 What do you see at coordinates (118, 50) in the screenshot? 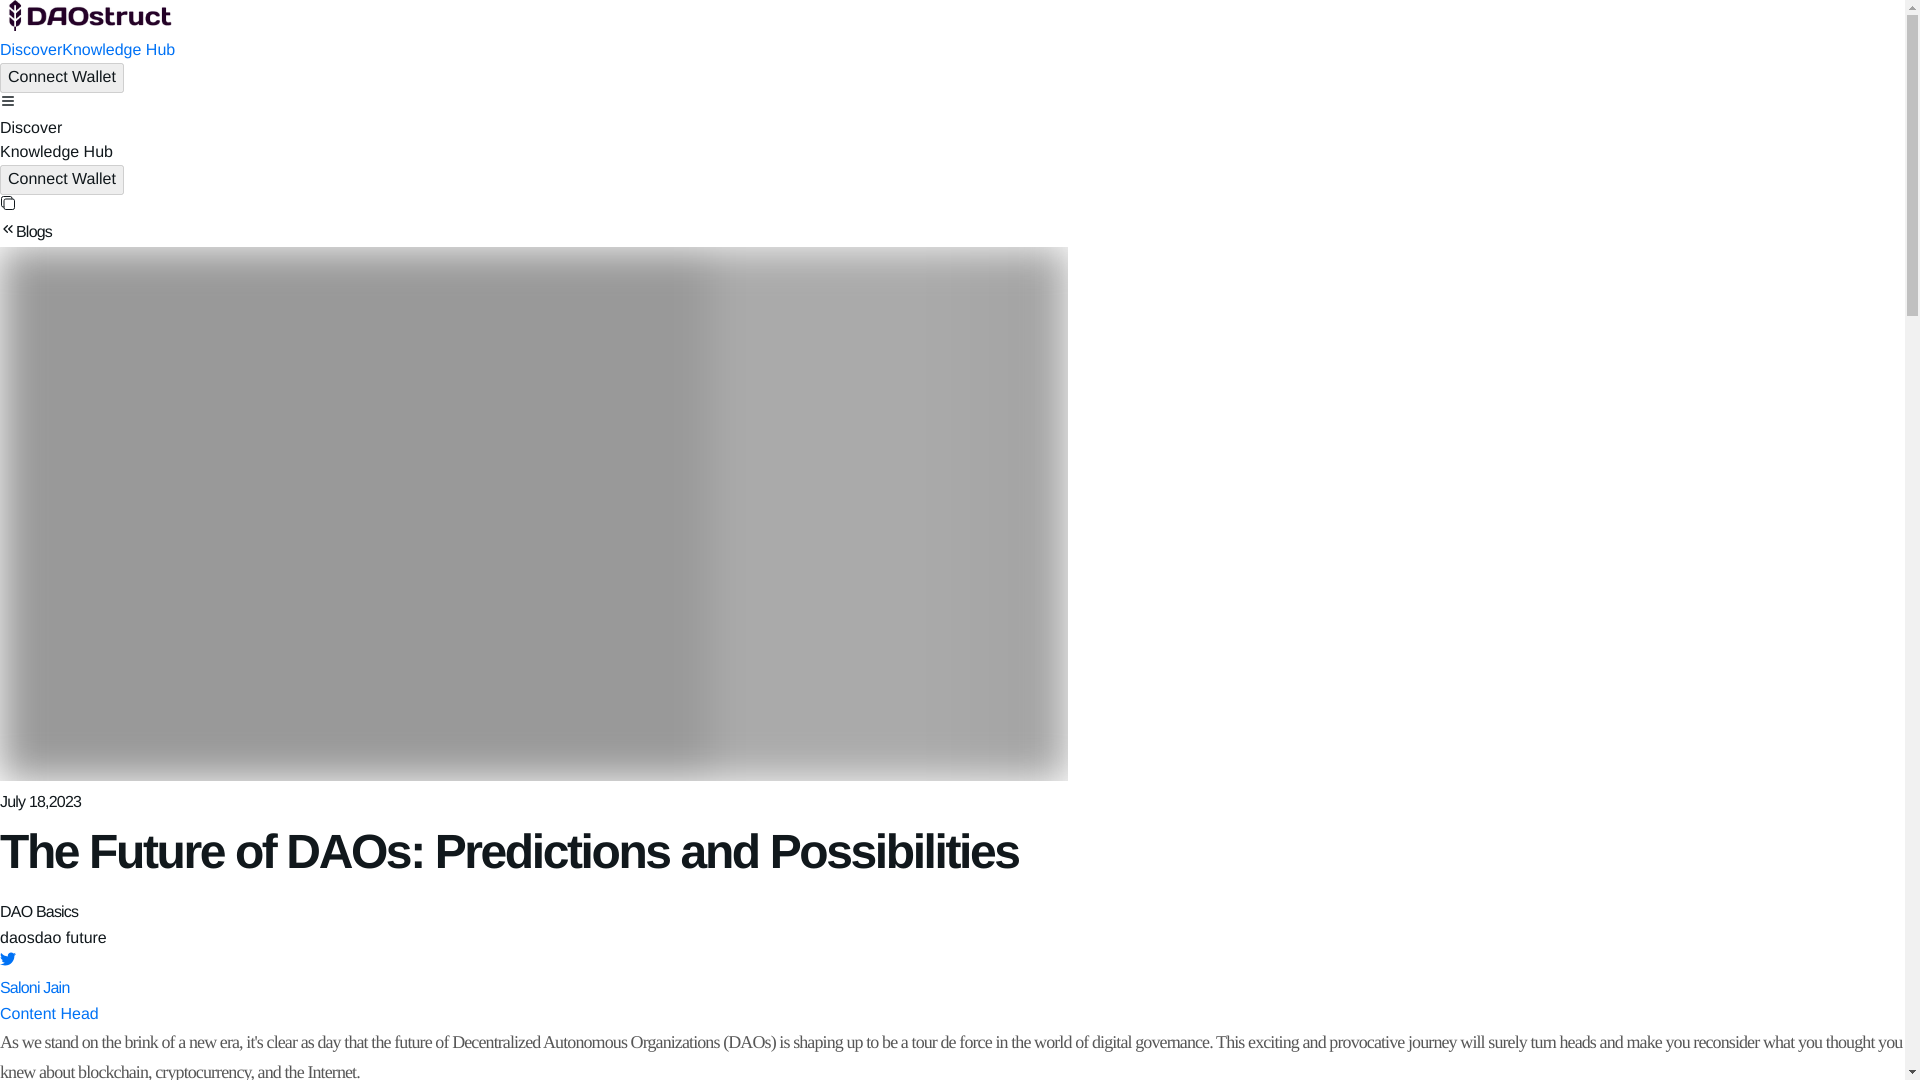
I see `Knowledge Hub` at bounding box center [118, 50].